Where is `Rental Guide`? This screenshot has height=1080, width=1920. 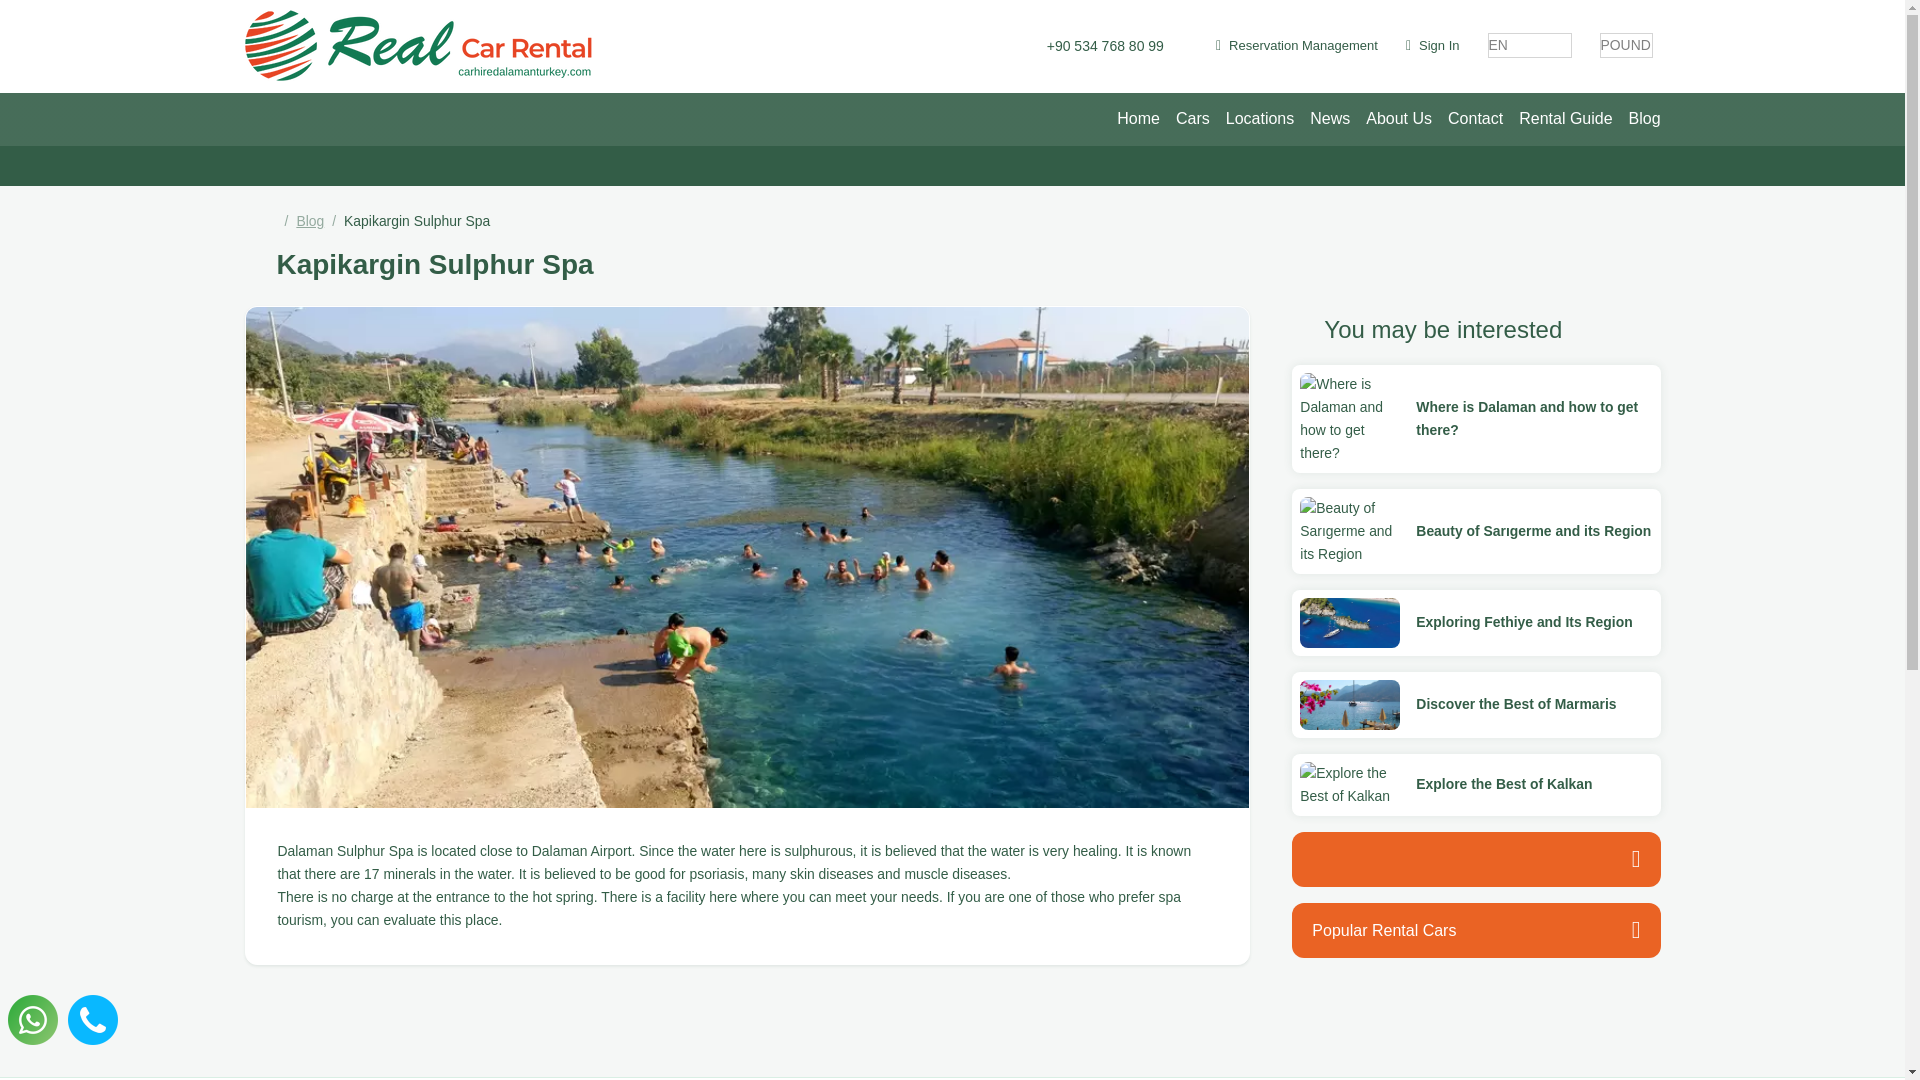
Rental Guide is located at coordinates (1566, 118).